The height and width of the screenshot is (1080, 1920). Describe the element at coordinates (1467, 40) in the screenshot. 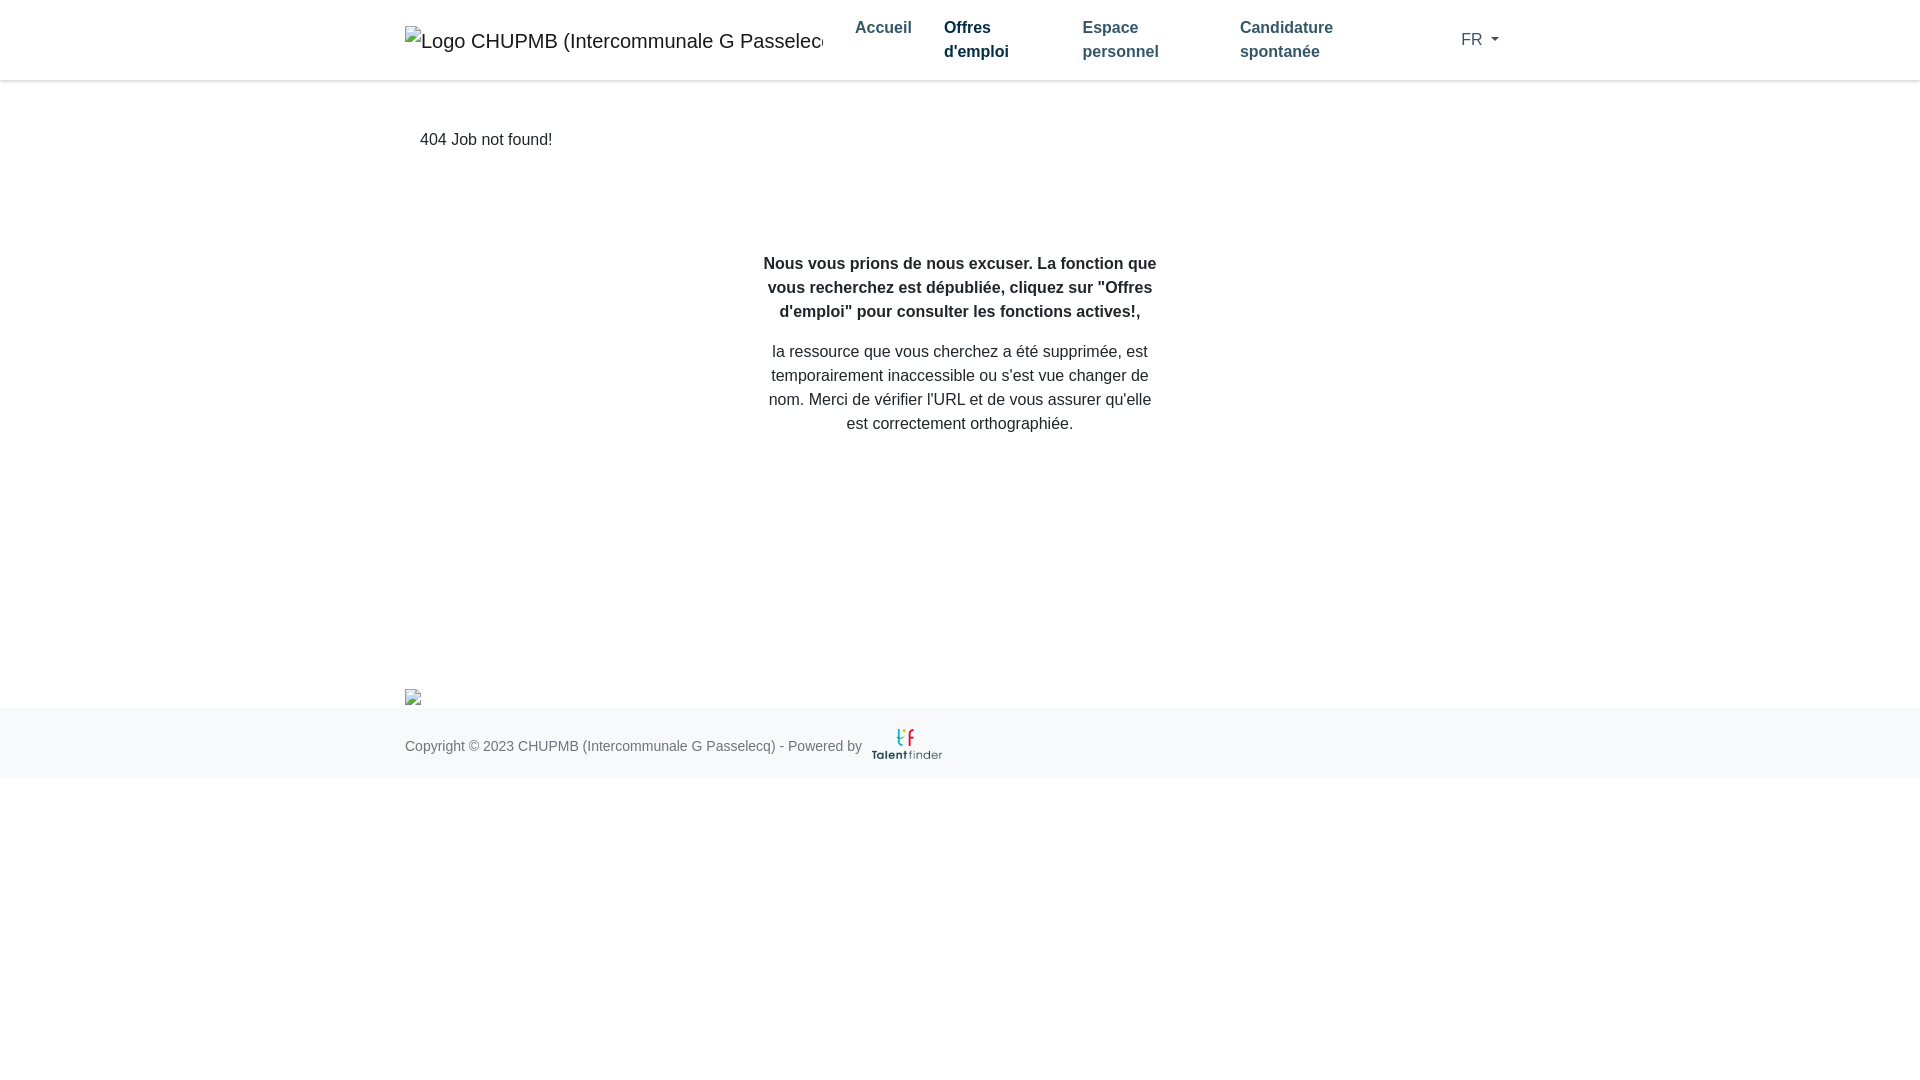

I see `FR` at that location.